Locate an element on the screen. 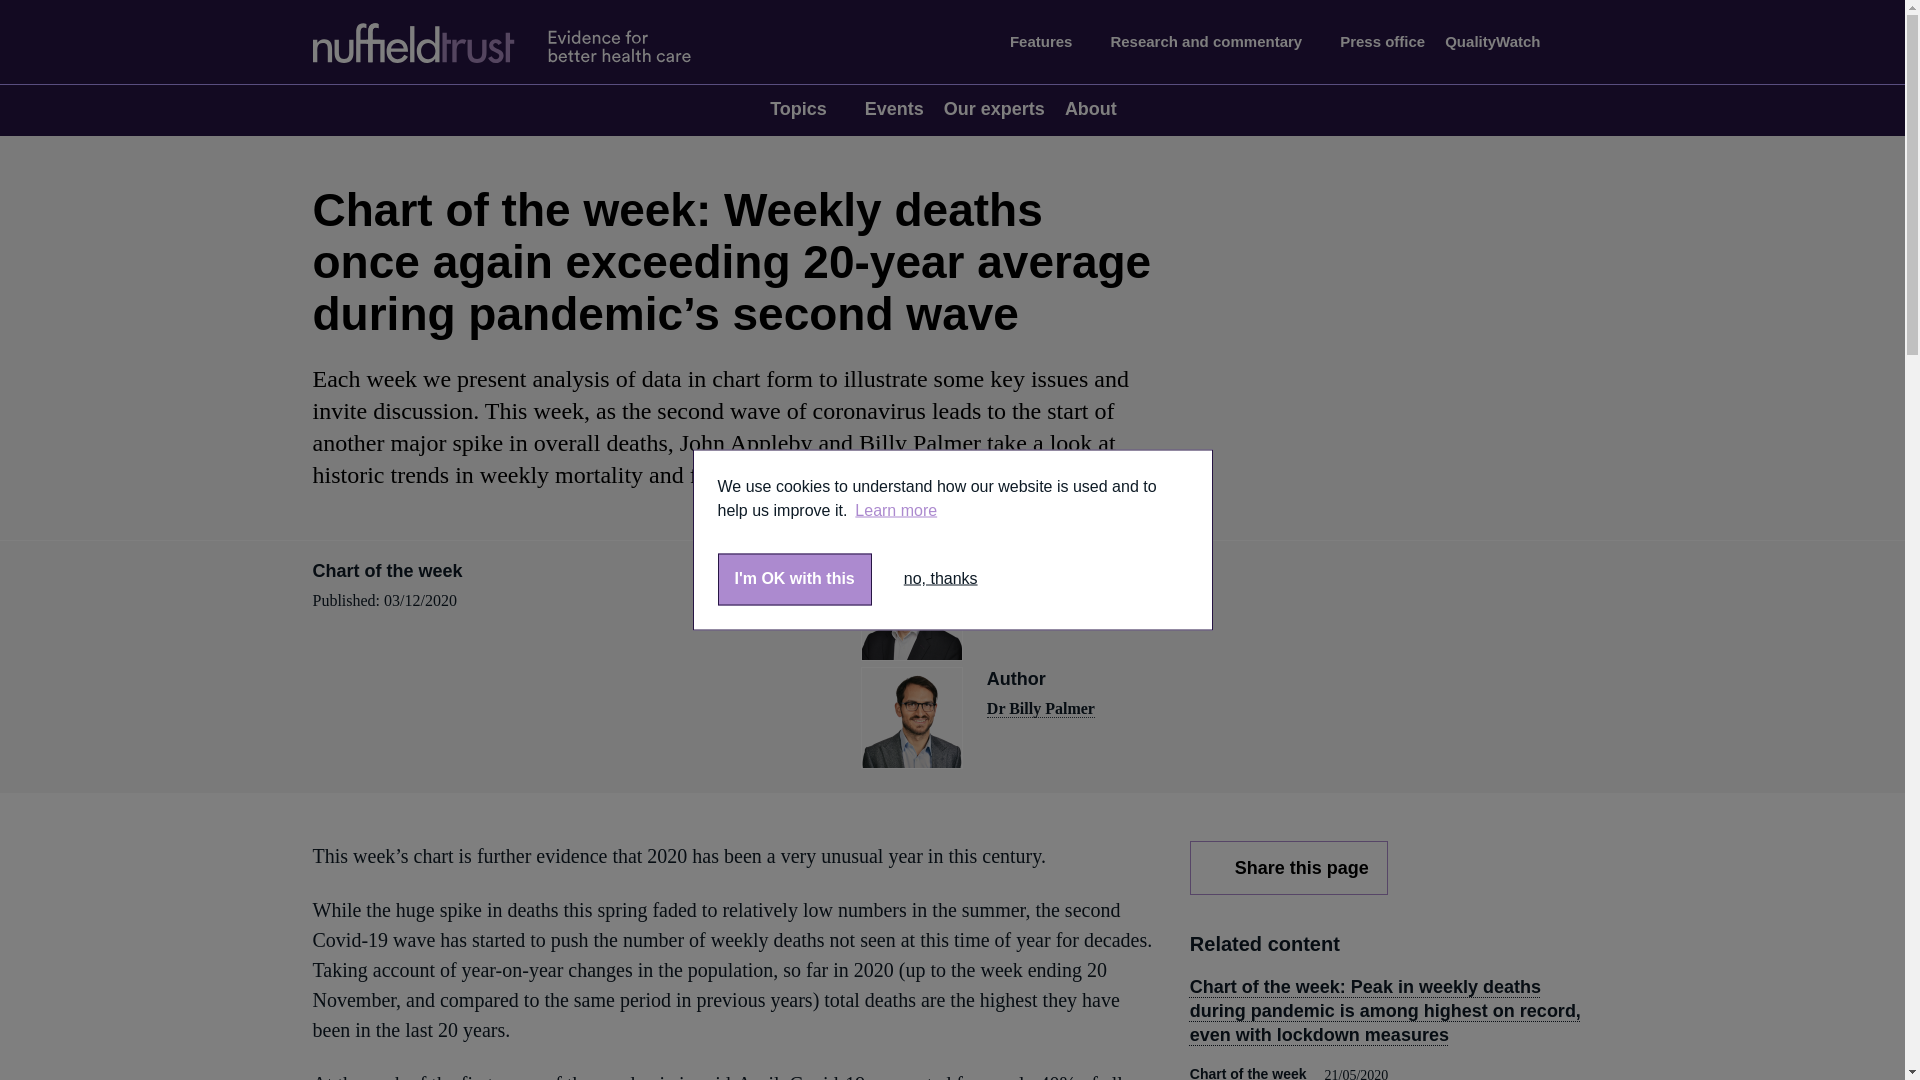 This screenshot has width=1920, height=1080. Research and commentary is located at coordinates (1214, 42).